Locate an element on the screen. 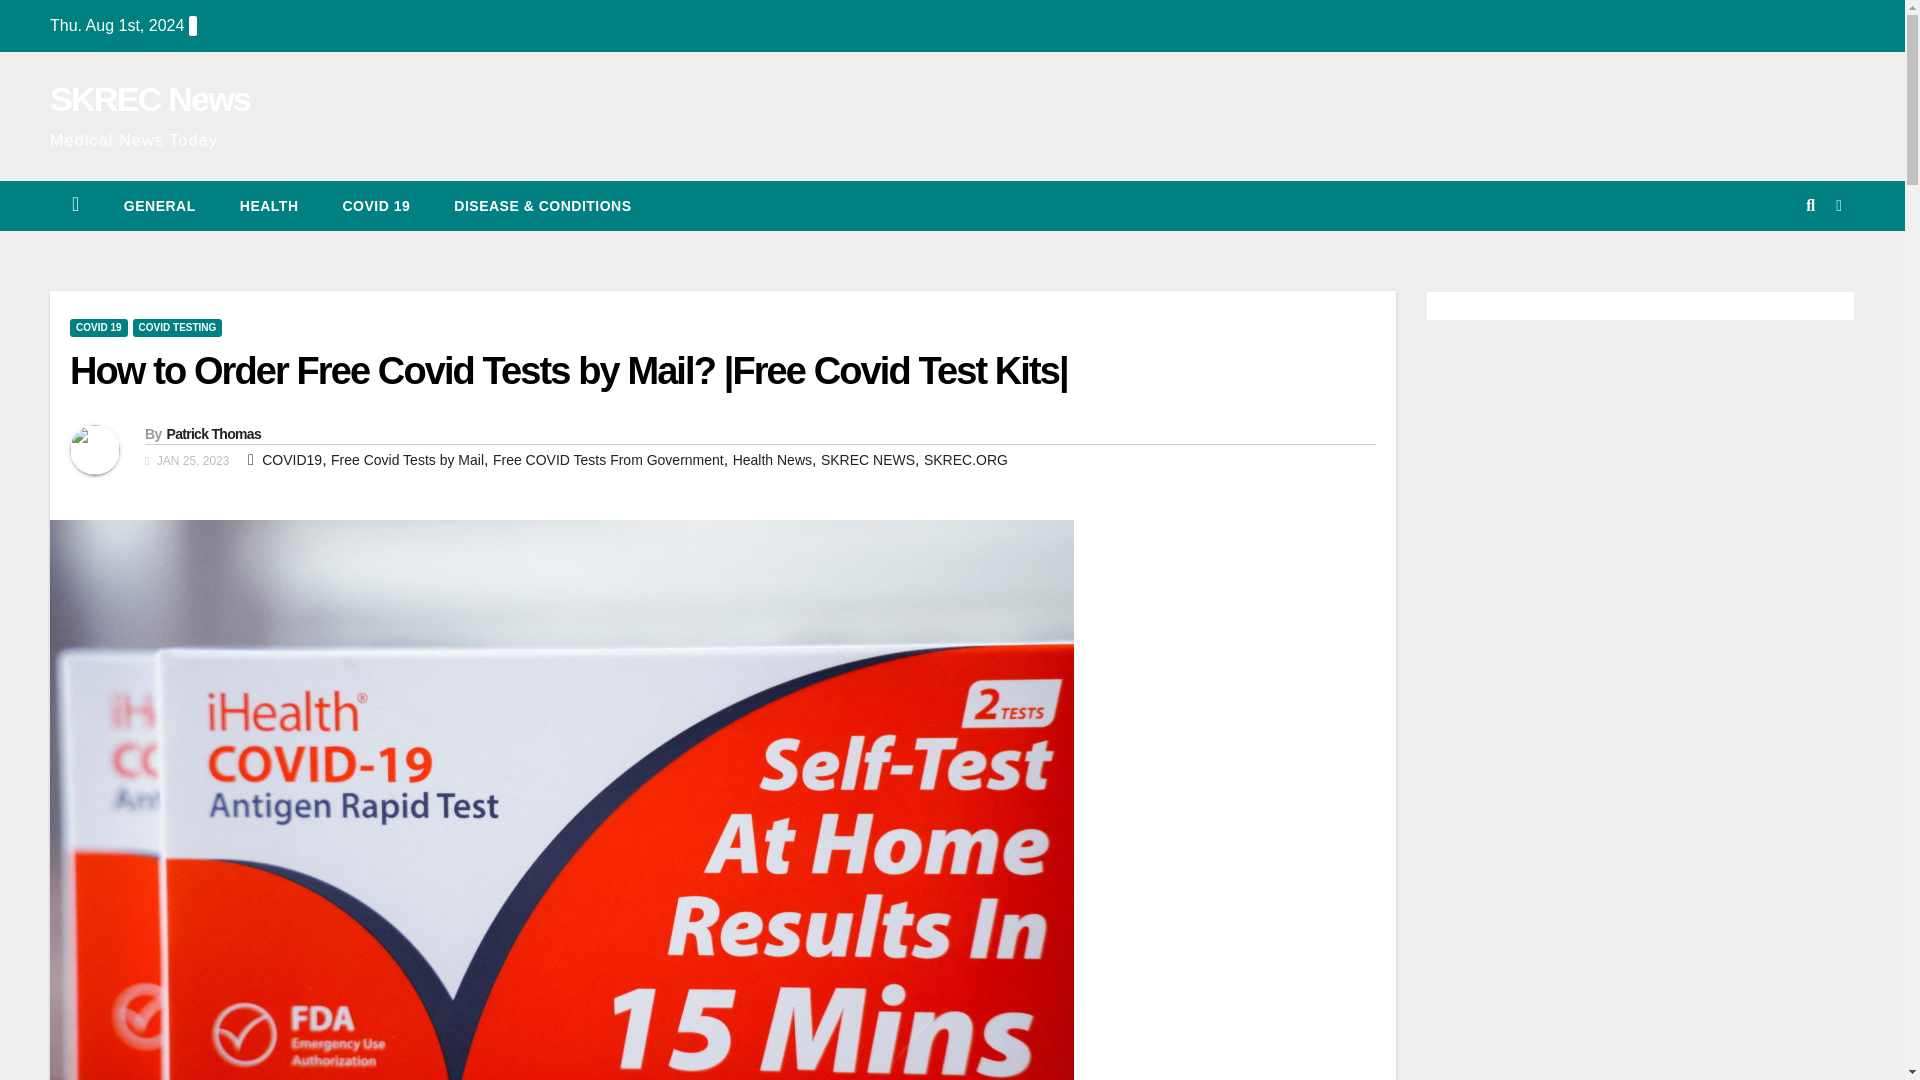 Image resolution: width=1920 pixels, height=1080 pixels. SKREC News is located at coordinates (149, 98).